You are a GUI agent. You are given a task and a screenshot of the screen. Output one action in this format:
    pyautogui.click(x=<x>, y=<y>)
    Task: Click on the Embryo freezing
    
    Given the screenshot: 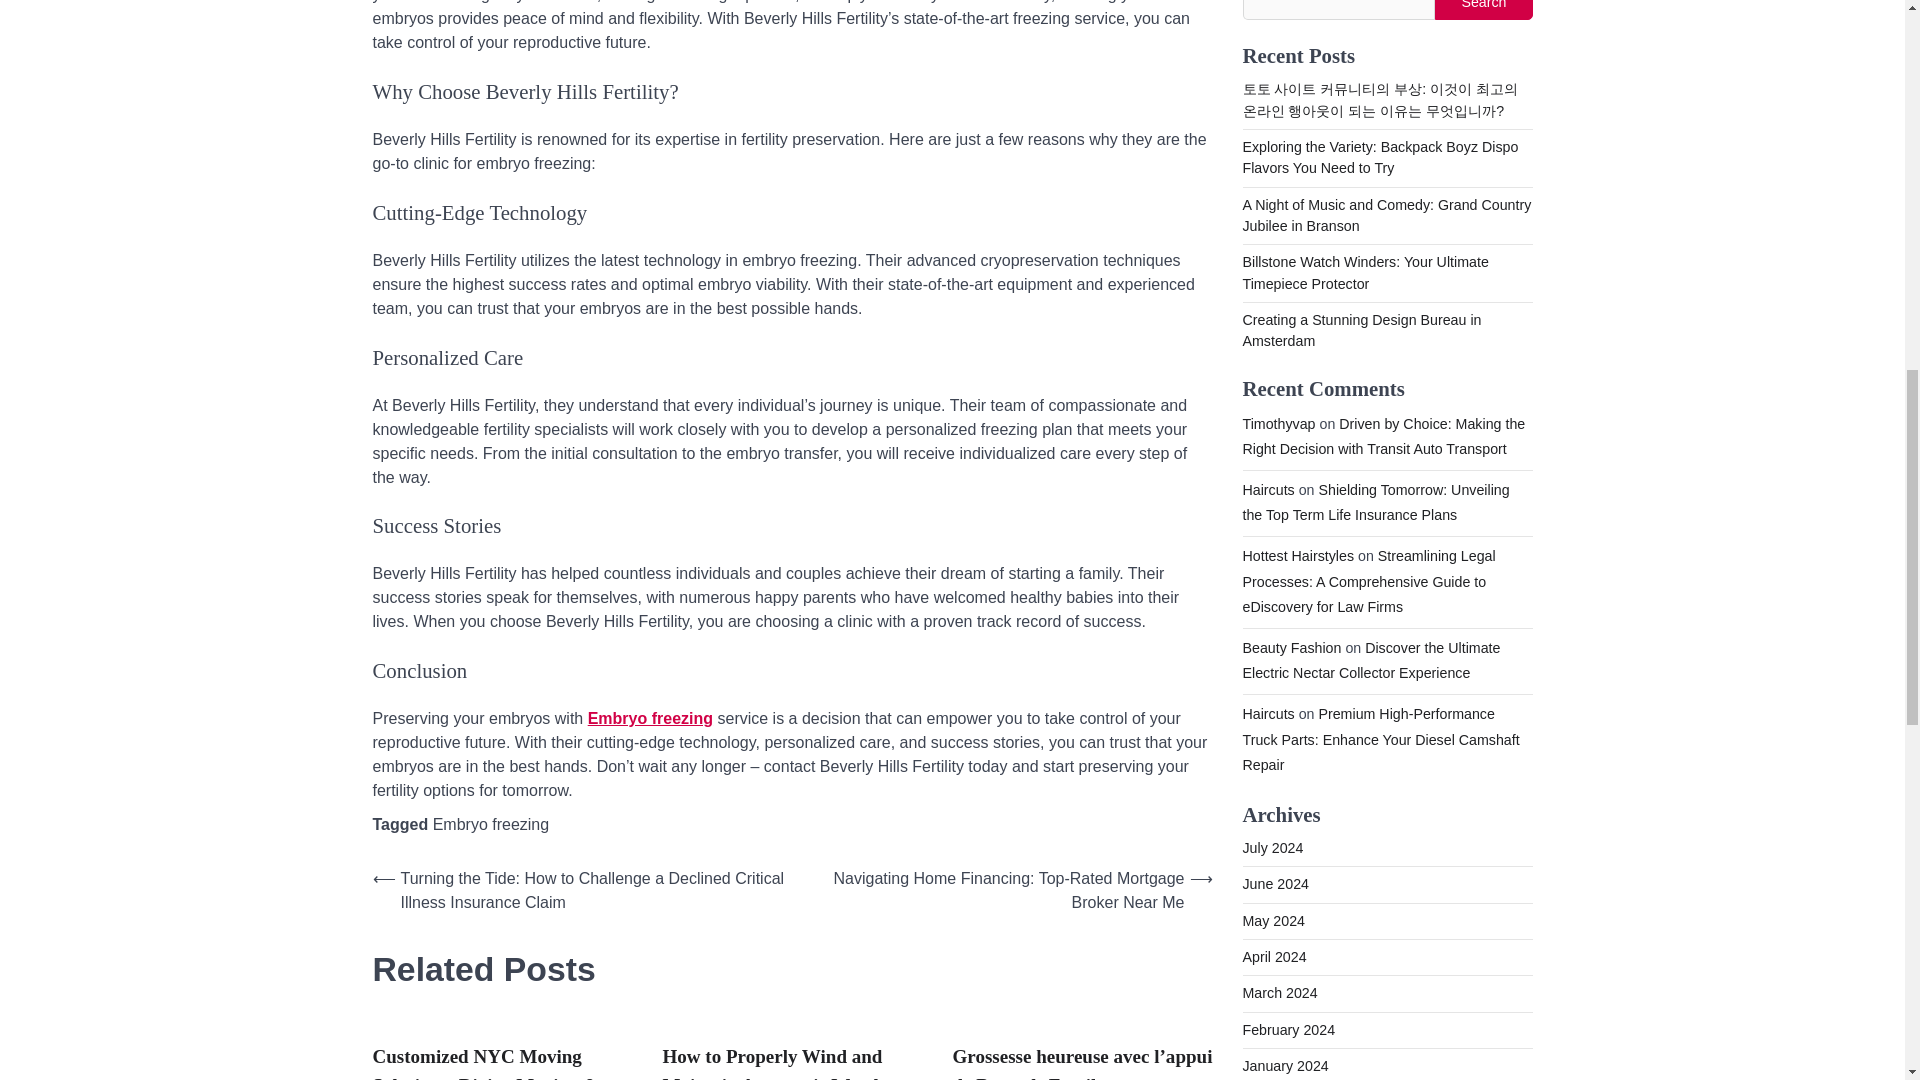 What is the action you would take?
    pyautogui.click(x=650, y=718)
    